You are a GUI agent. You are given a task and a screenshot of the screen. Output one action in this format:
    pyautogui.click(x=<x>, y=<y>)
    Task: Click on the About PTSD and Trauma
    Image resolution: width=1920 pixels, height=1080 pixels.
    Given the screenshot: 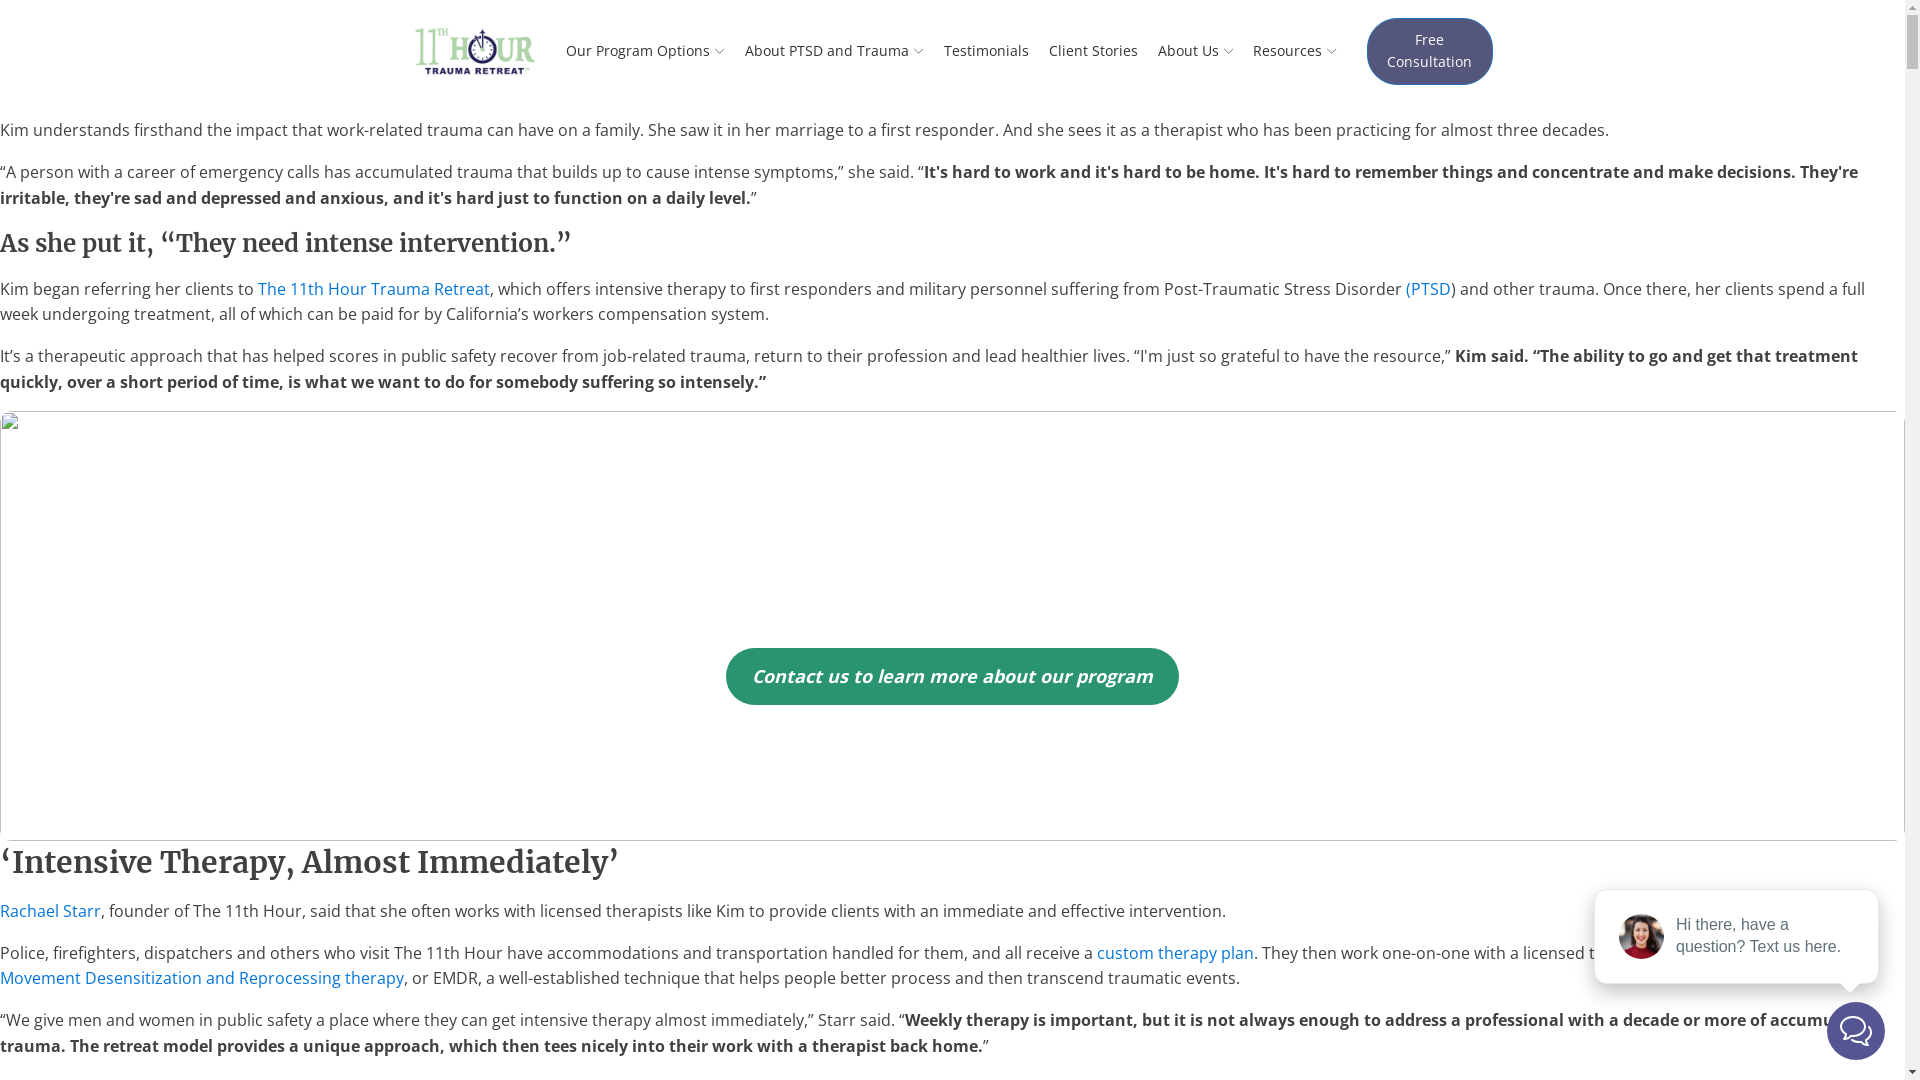 What is the action you would take?
    pyautogui.click(x=834, y=51)
    